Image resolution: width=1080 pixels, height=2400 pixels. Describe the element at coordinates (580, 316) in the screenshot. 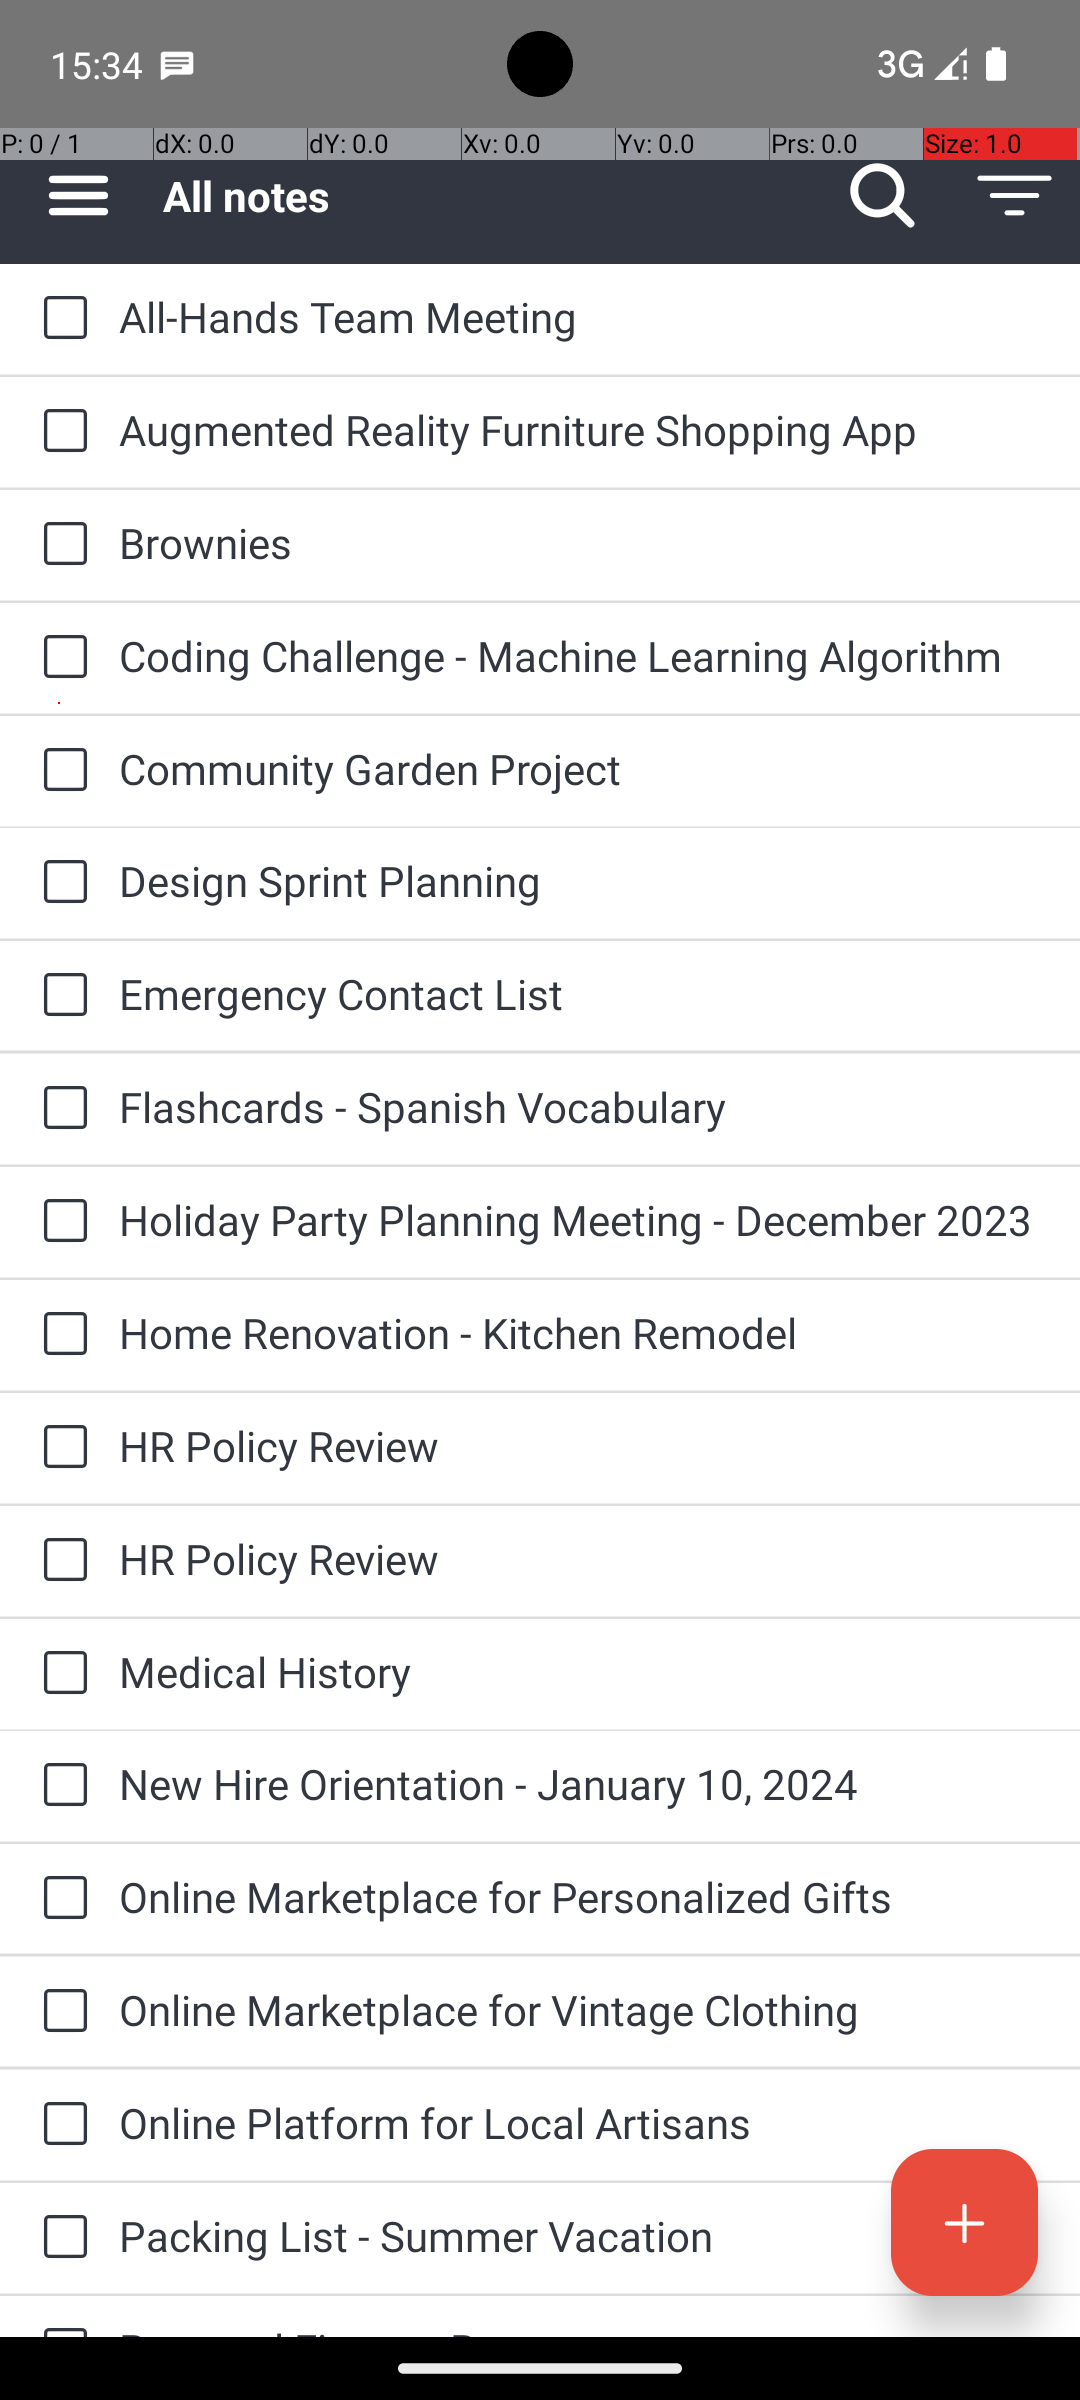

I see `All-Hands Team Meeting` at that location.